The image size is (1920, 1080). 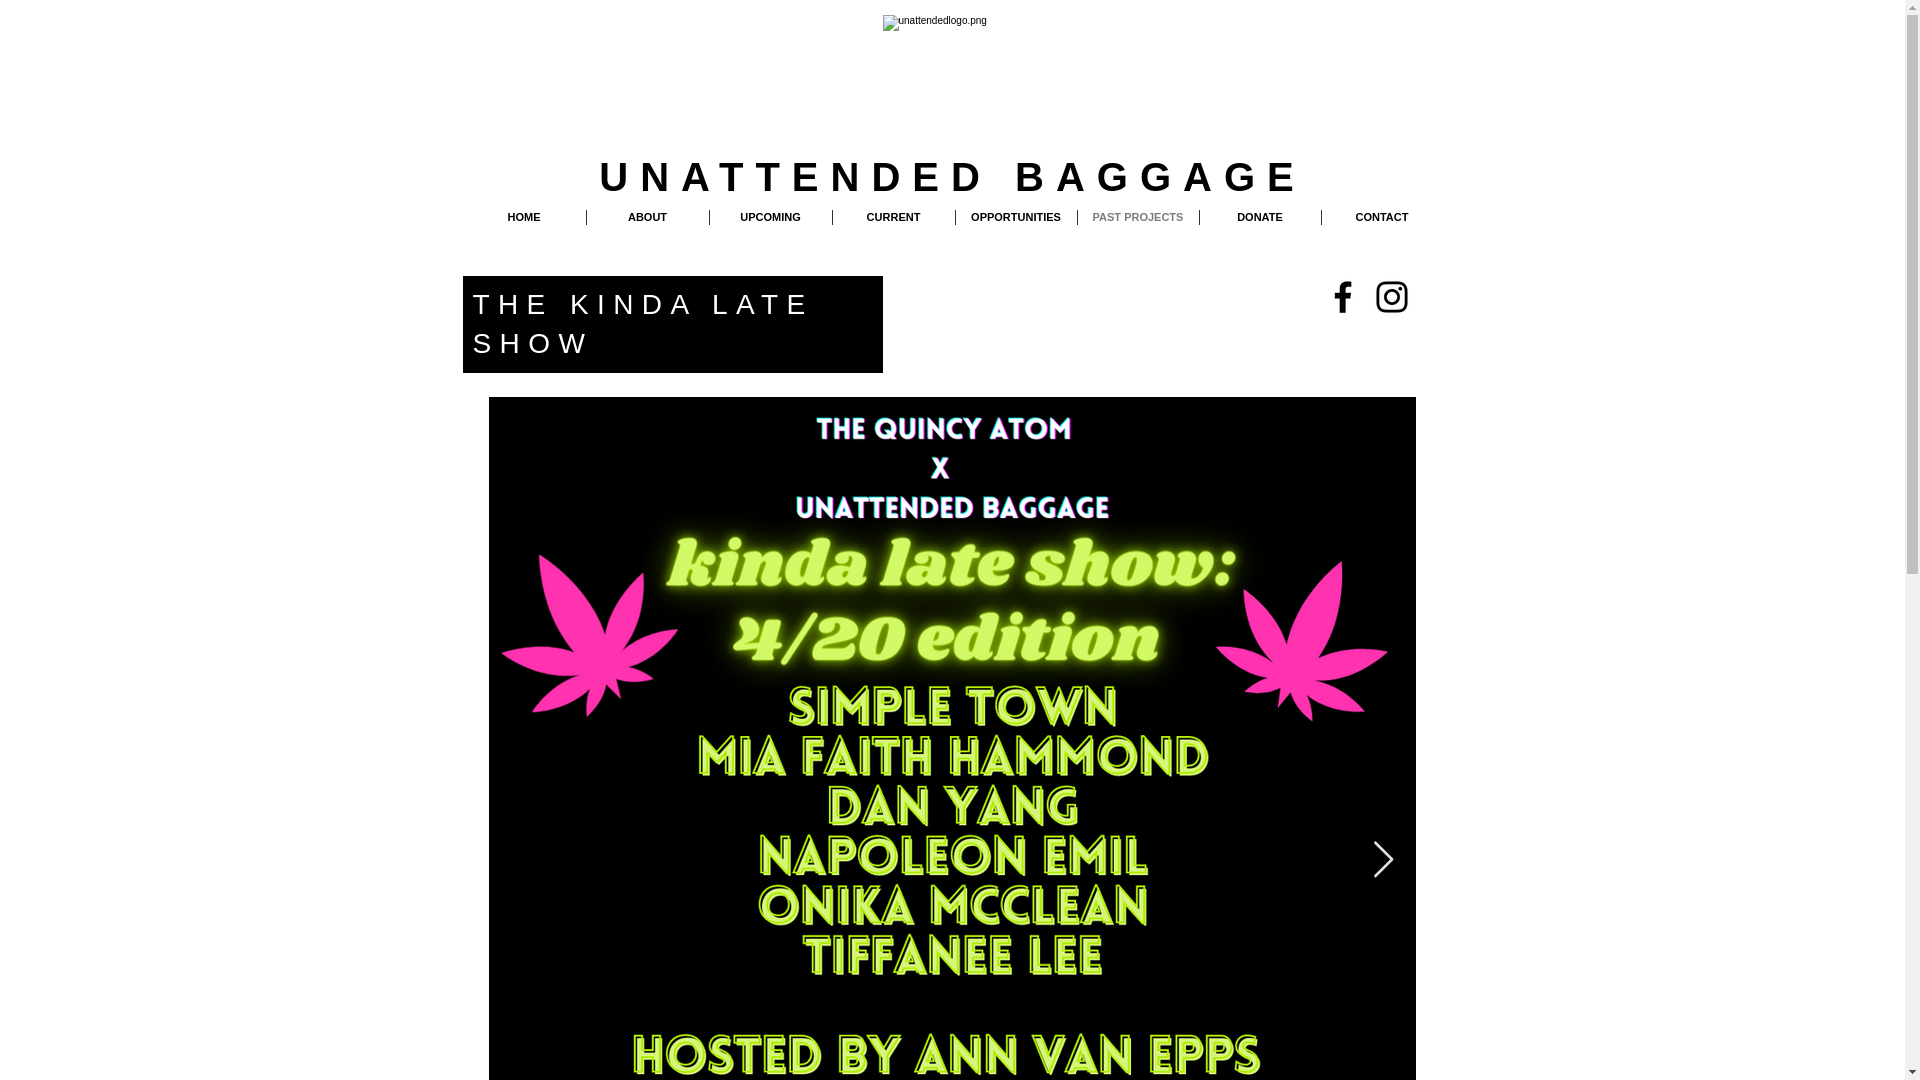 I want to click on HOME, so click(x=524, y=216).